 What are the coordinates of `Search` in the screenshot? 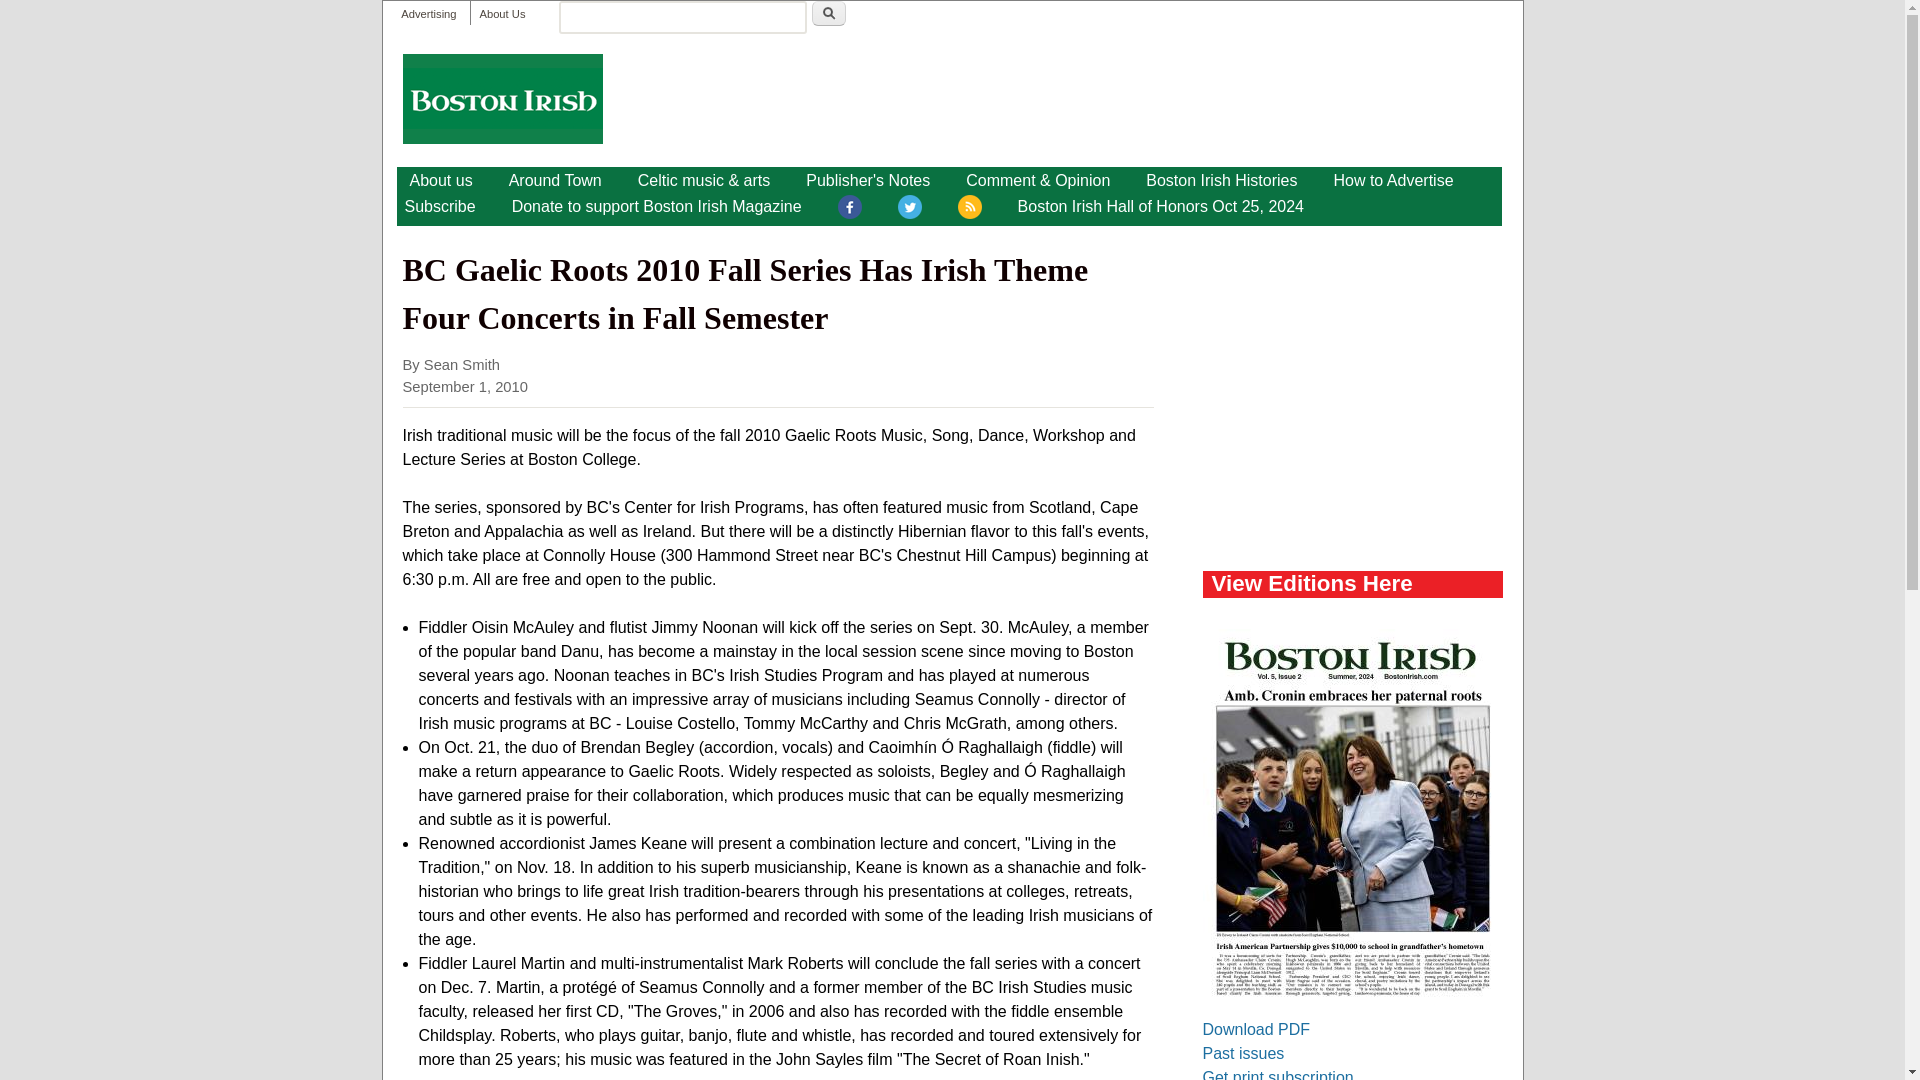 It's located at (829, 13).